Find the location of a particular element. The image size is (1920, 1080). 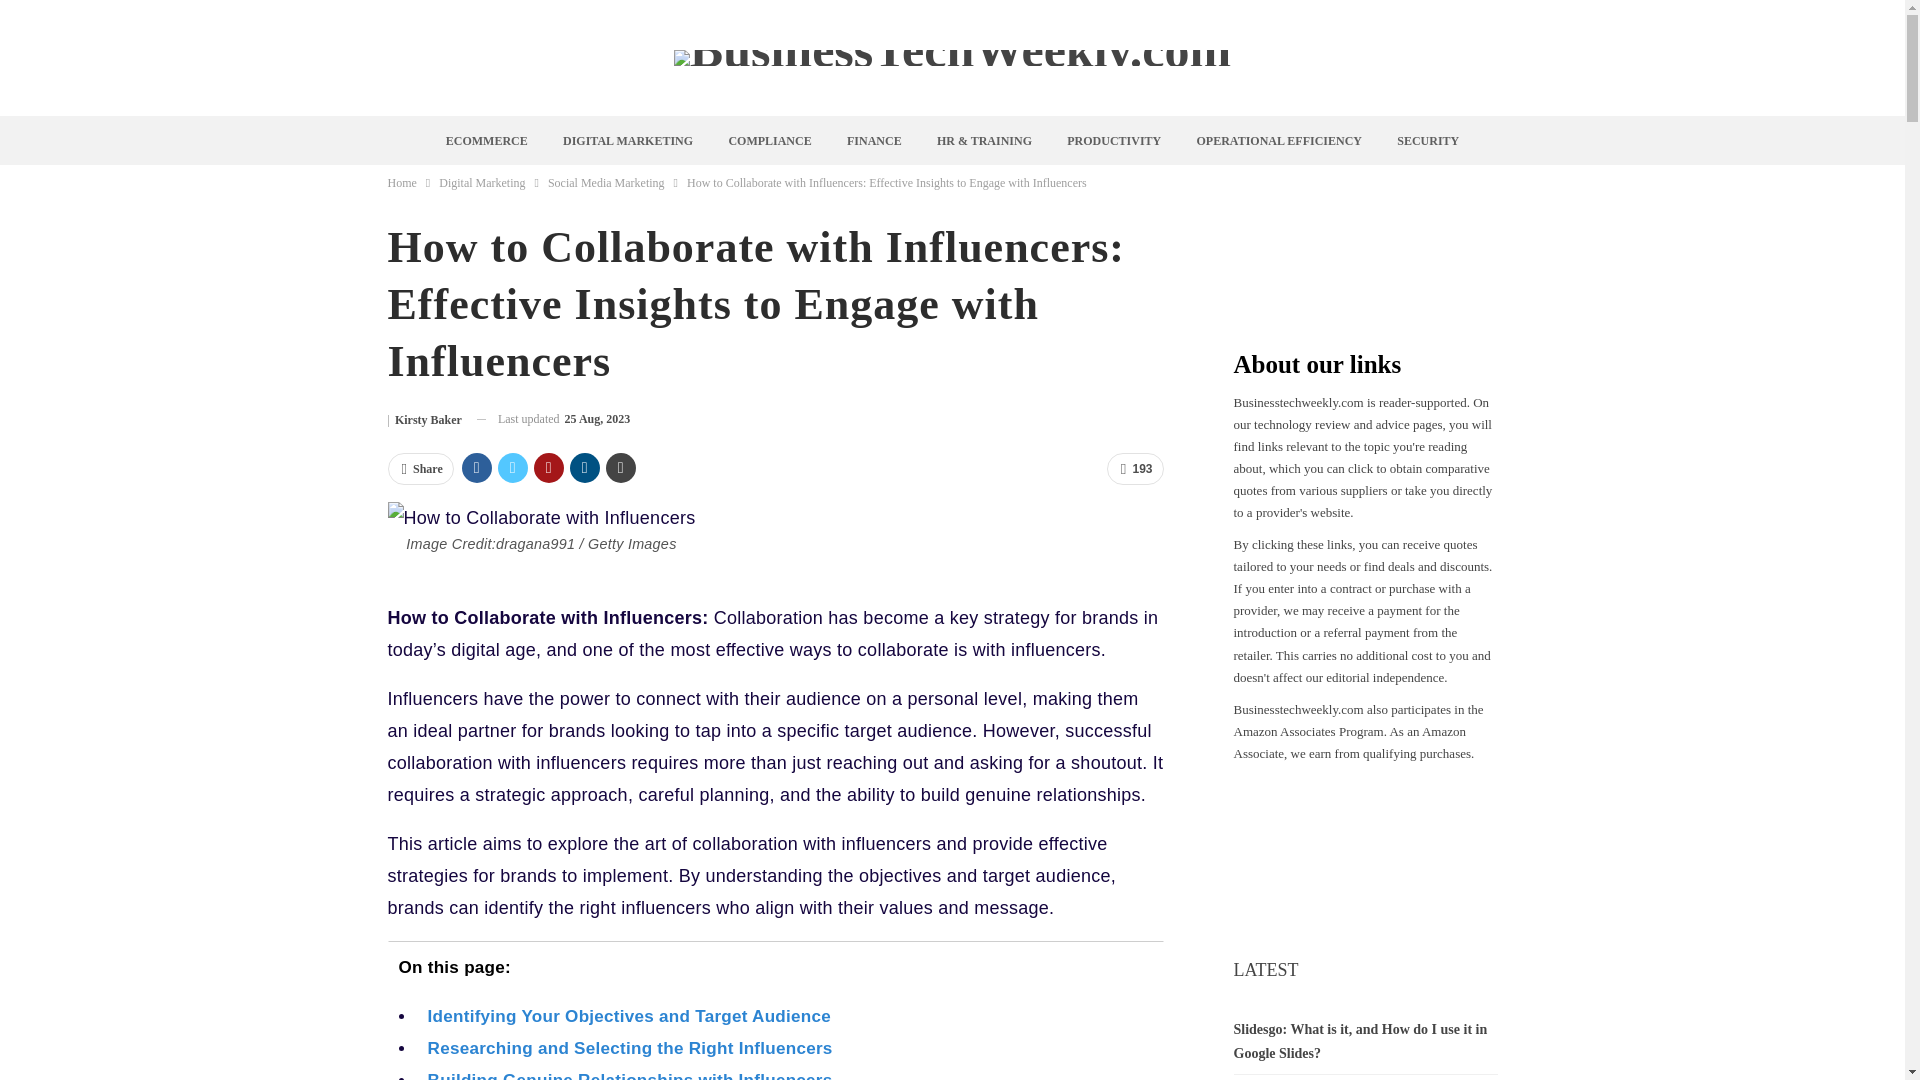

FINANCE is located at coordinates (874, 140).